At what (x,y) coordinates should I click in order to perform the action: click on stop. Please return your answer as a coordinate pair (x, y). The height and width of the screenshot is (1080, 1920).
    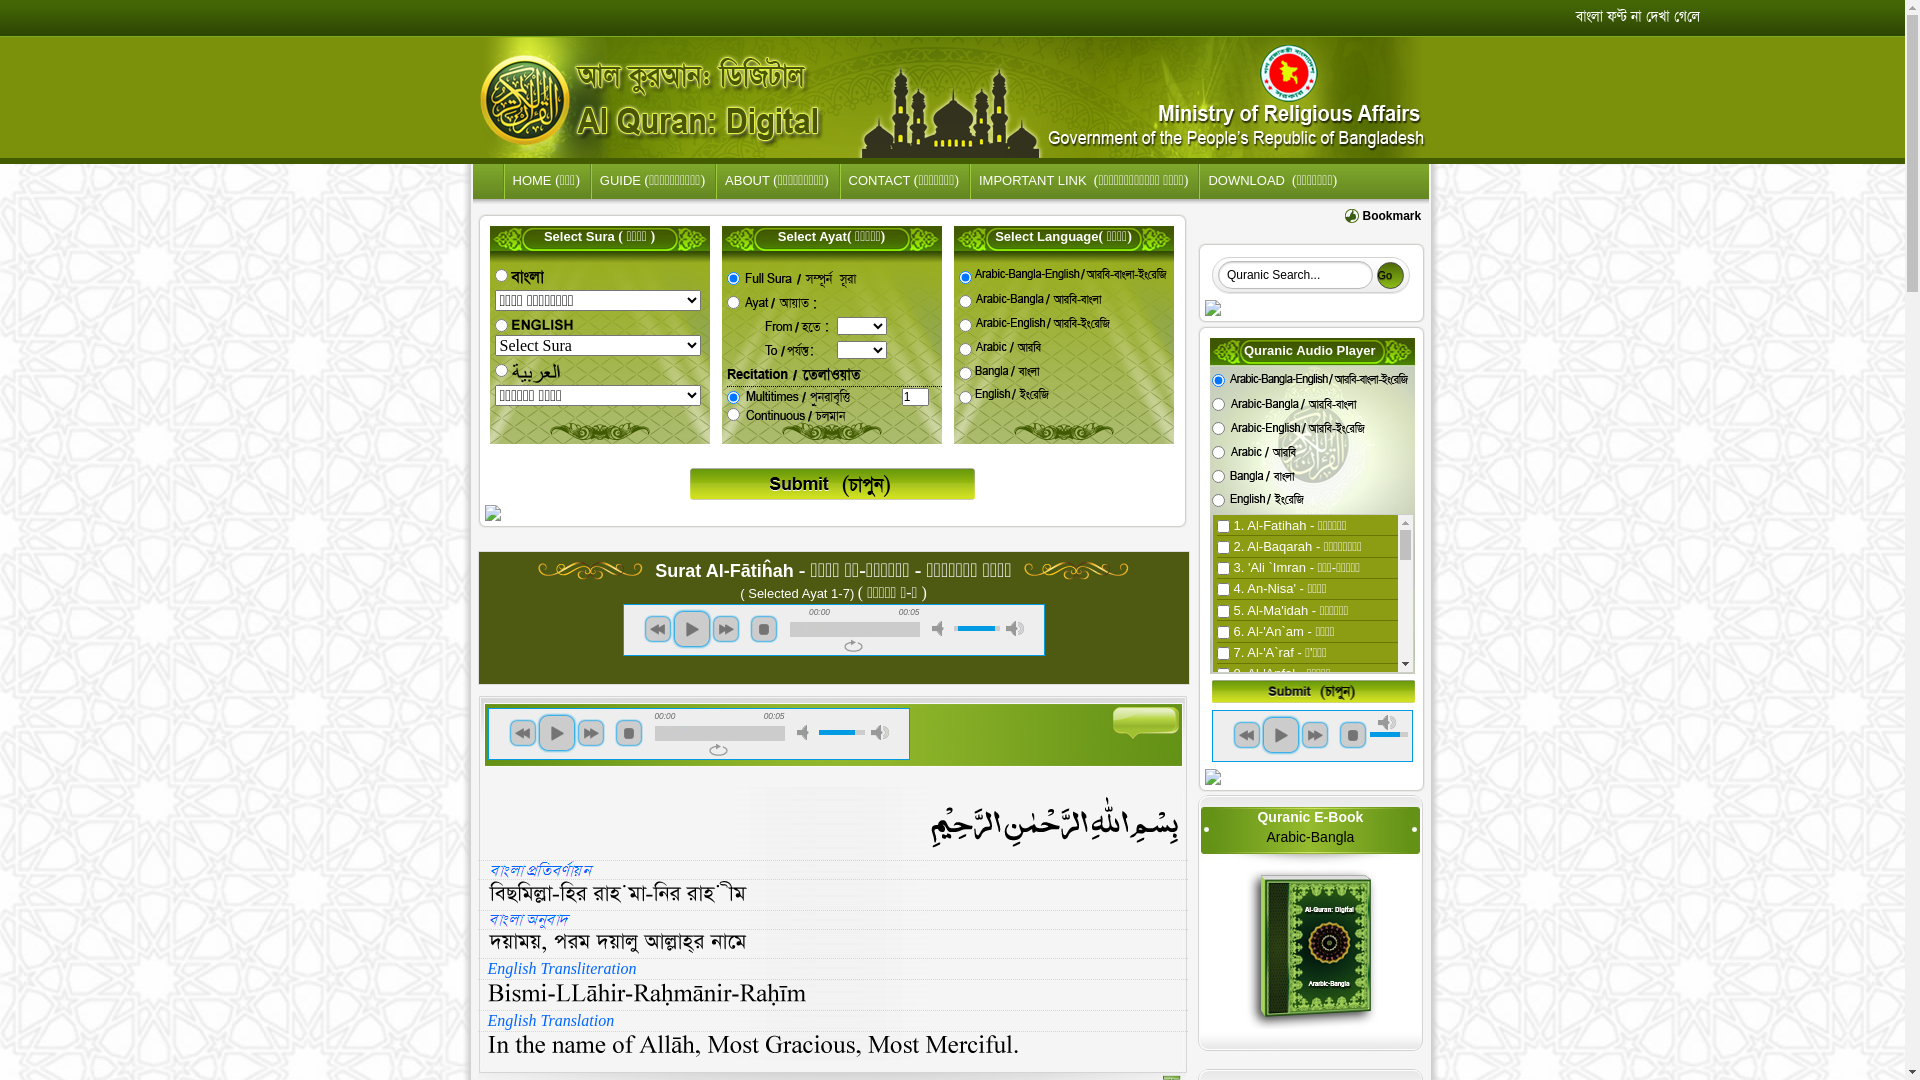
    Looking at the image, I should click on (628, 733).